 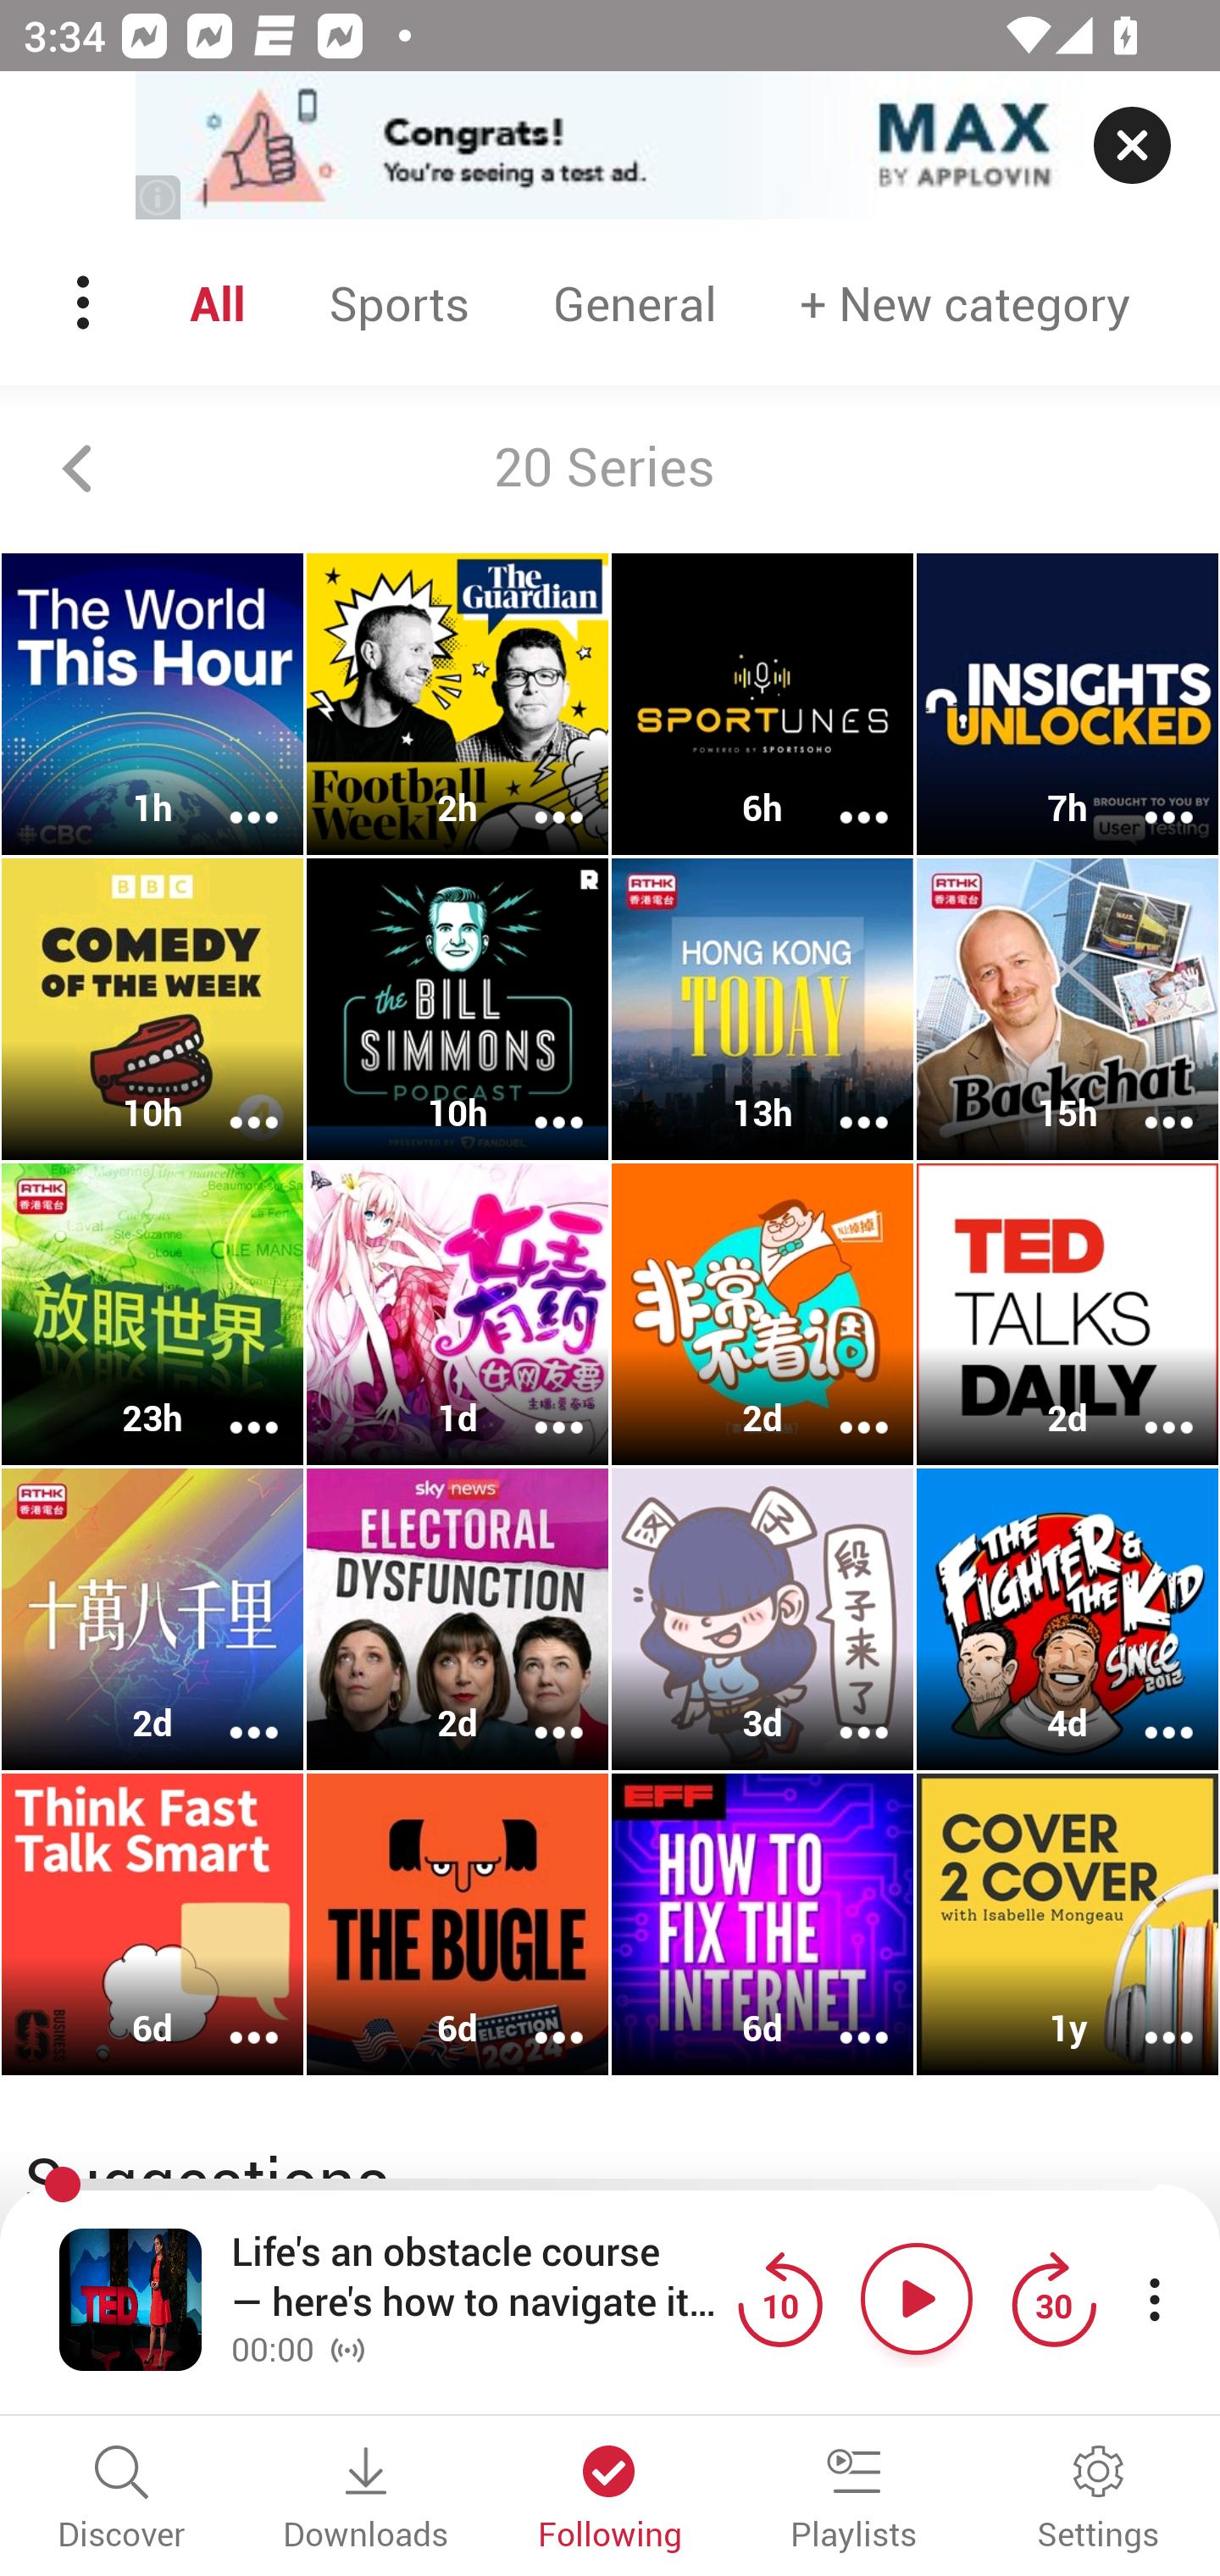 I want to click on More options, so click(x=537, y=1100).